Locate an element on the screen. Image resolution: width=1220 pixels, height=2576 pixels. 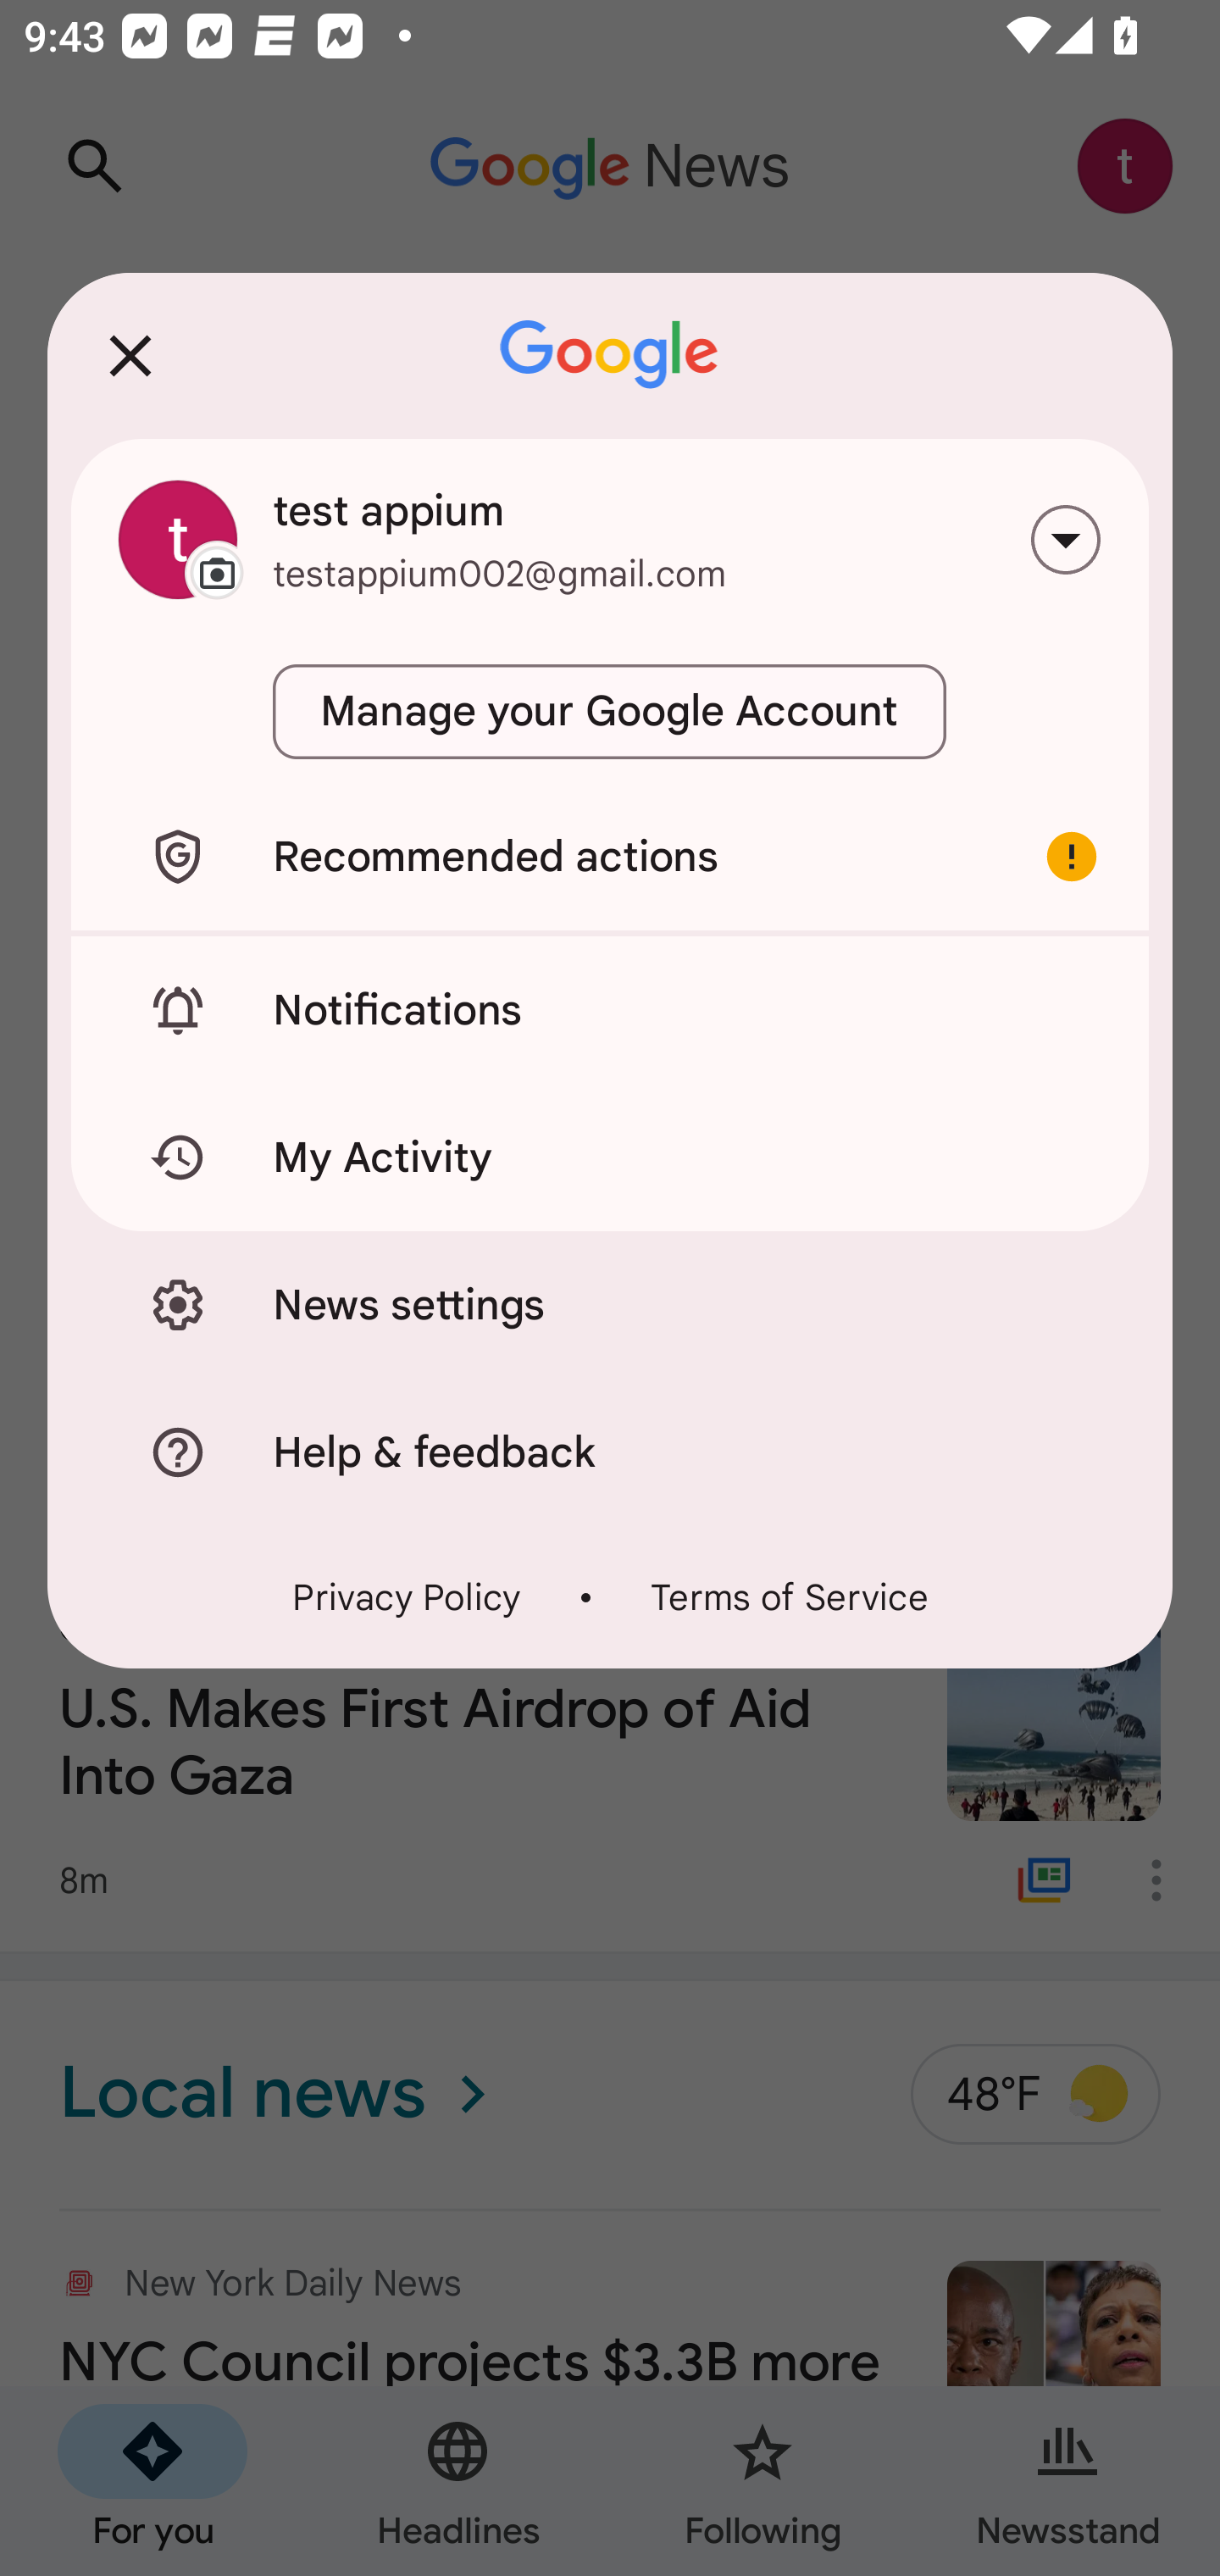
Terms of Service is located at coordinates (788, 1596).